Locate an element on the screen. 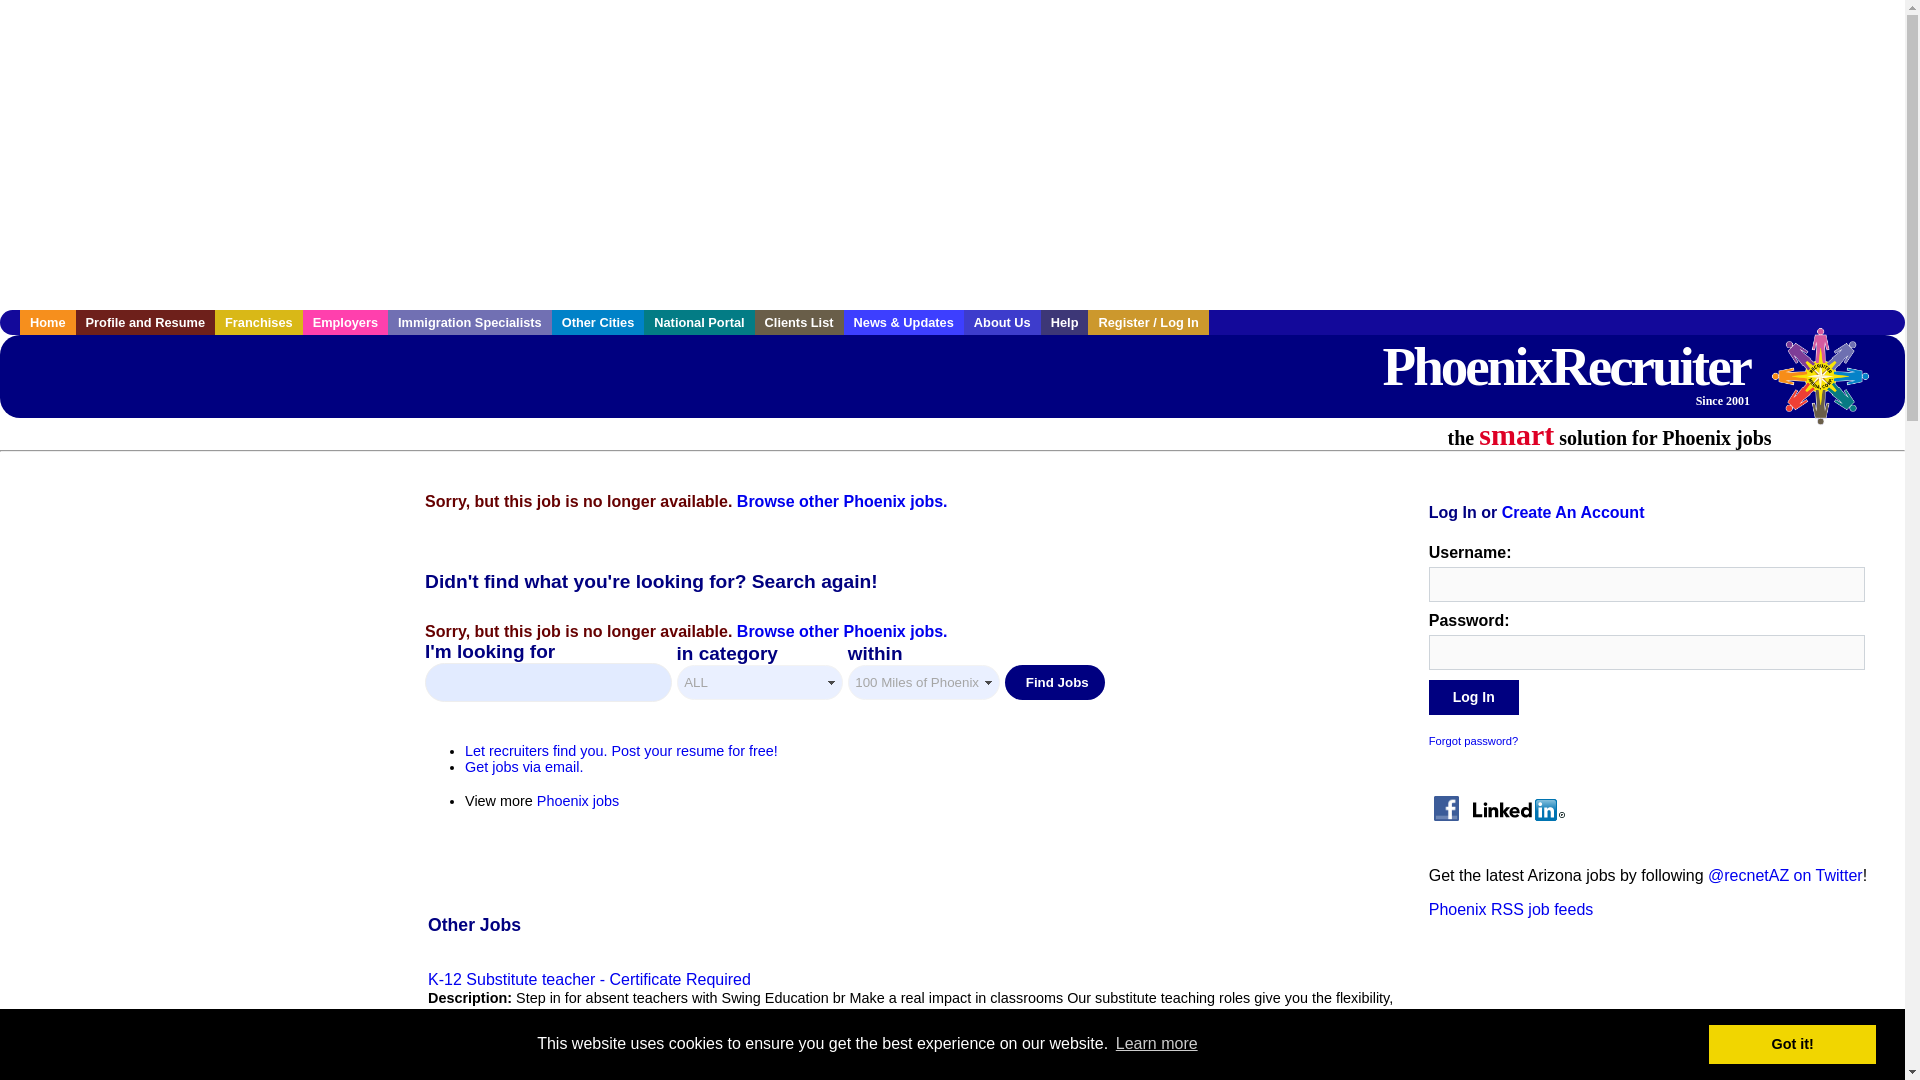 This screenshot has width=1920, height=1080. Login to my Phoenix  account is located at coordinates (1148, 322).